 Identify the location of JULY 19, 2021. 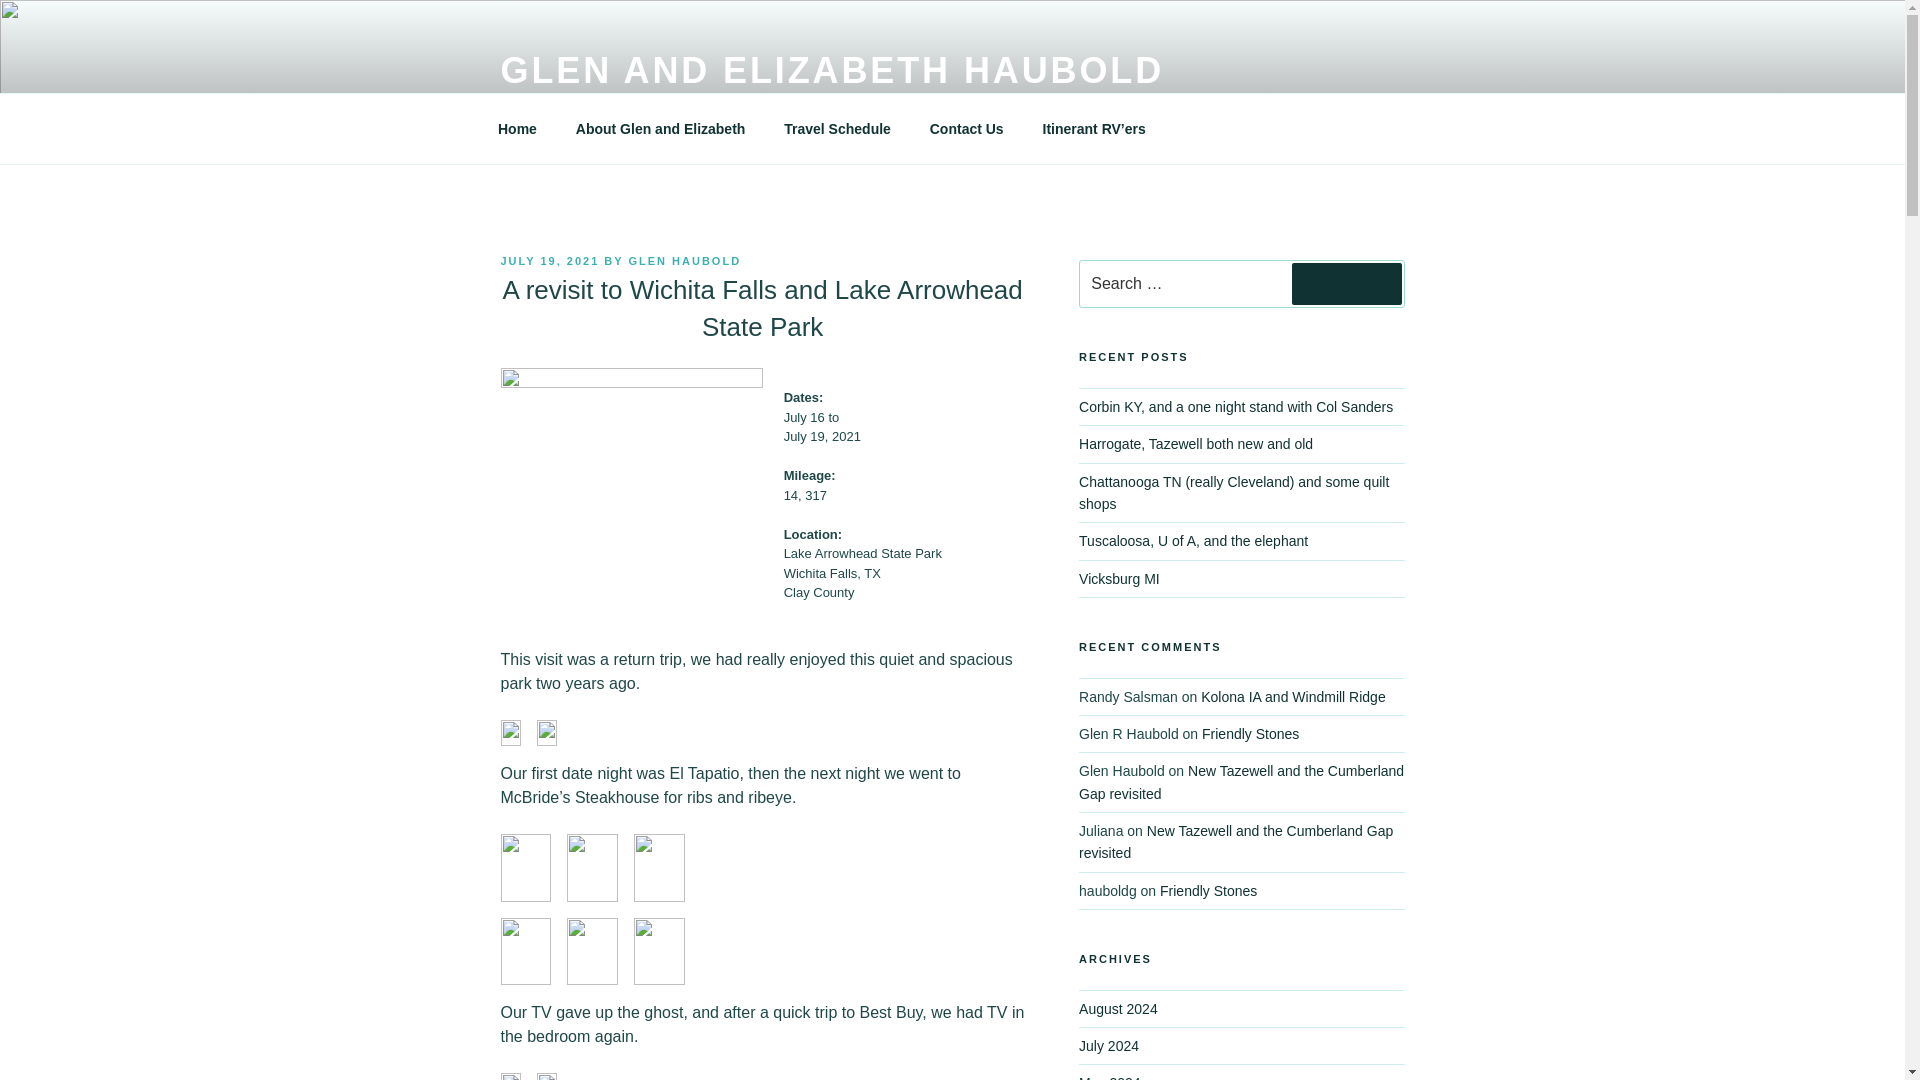
(549, 260).